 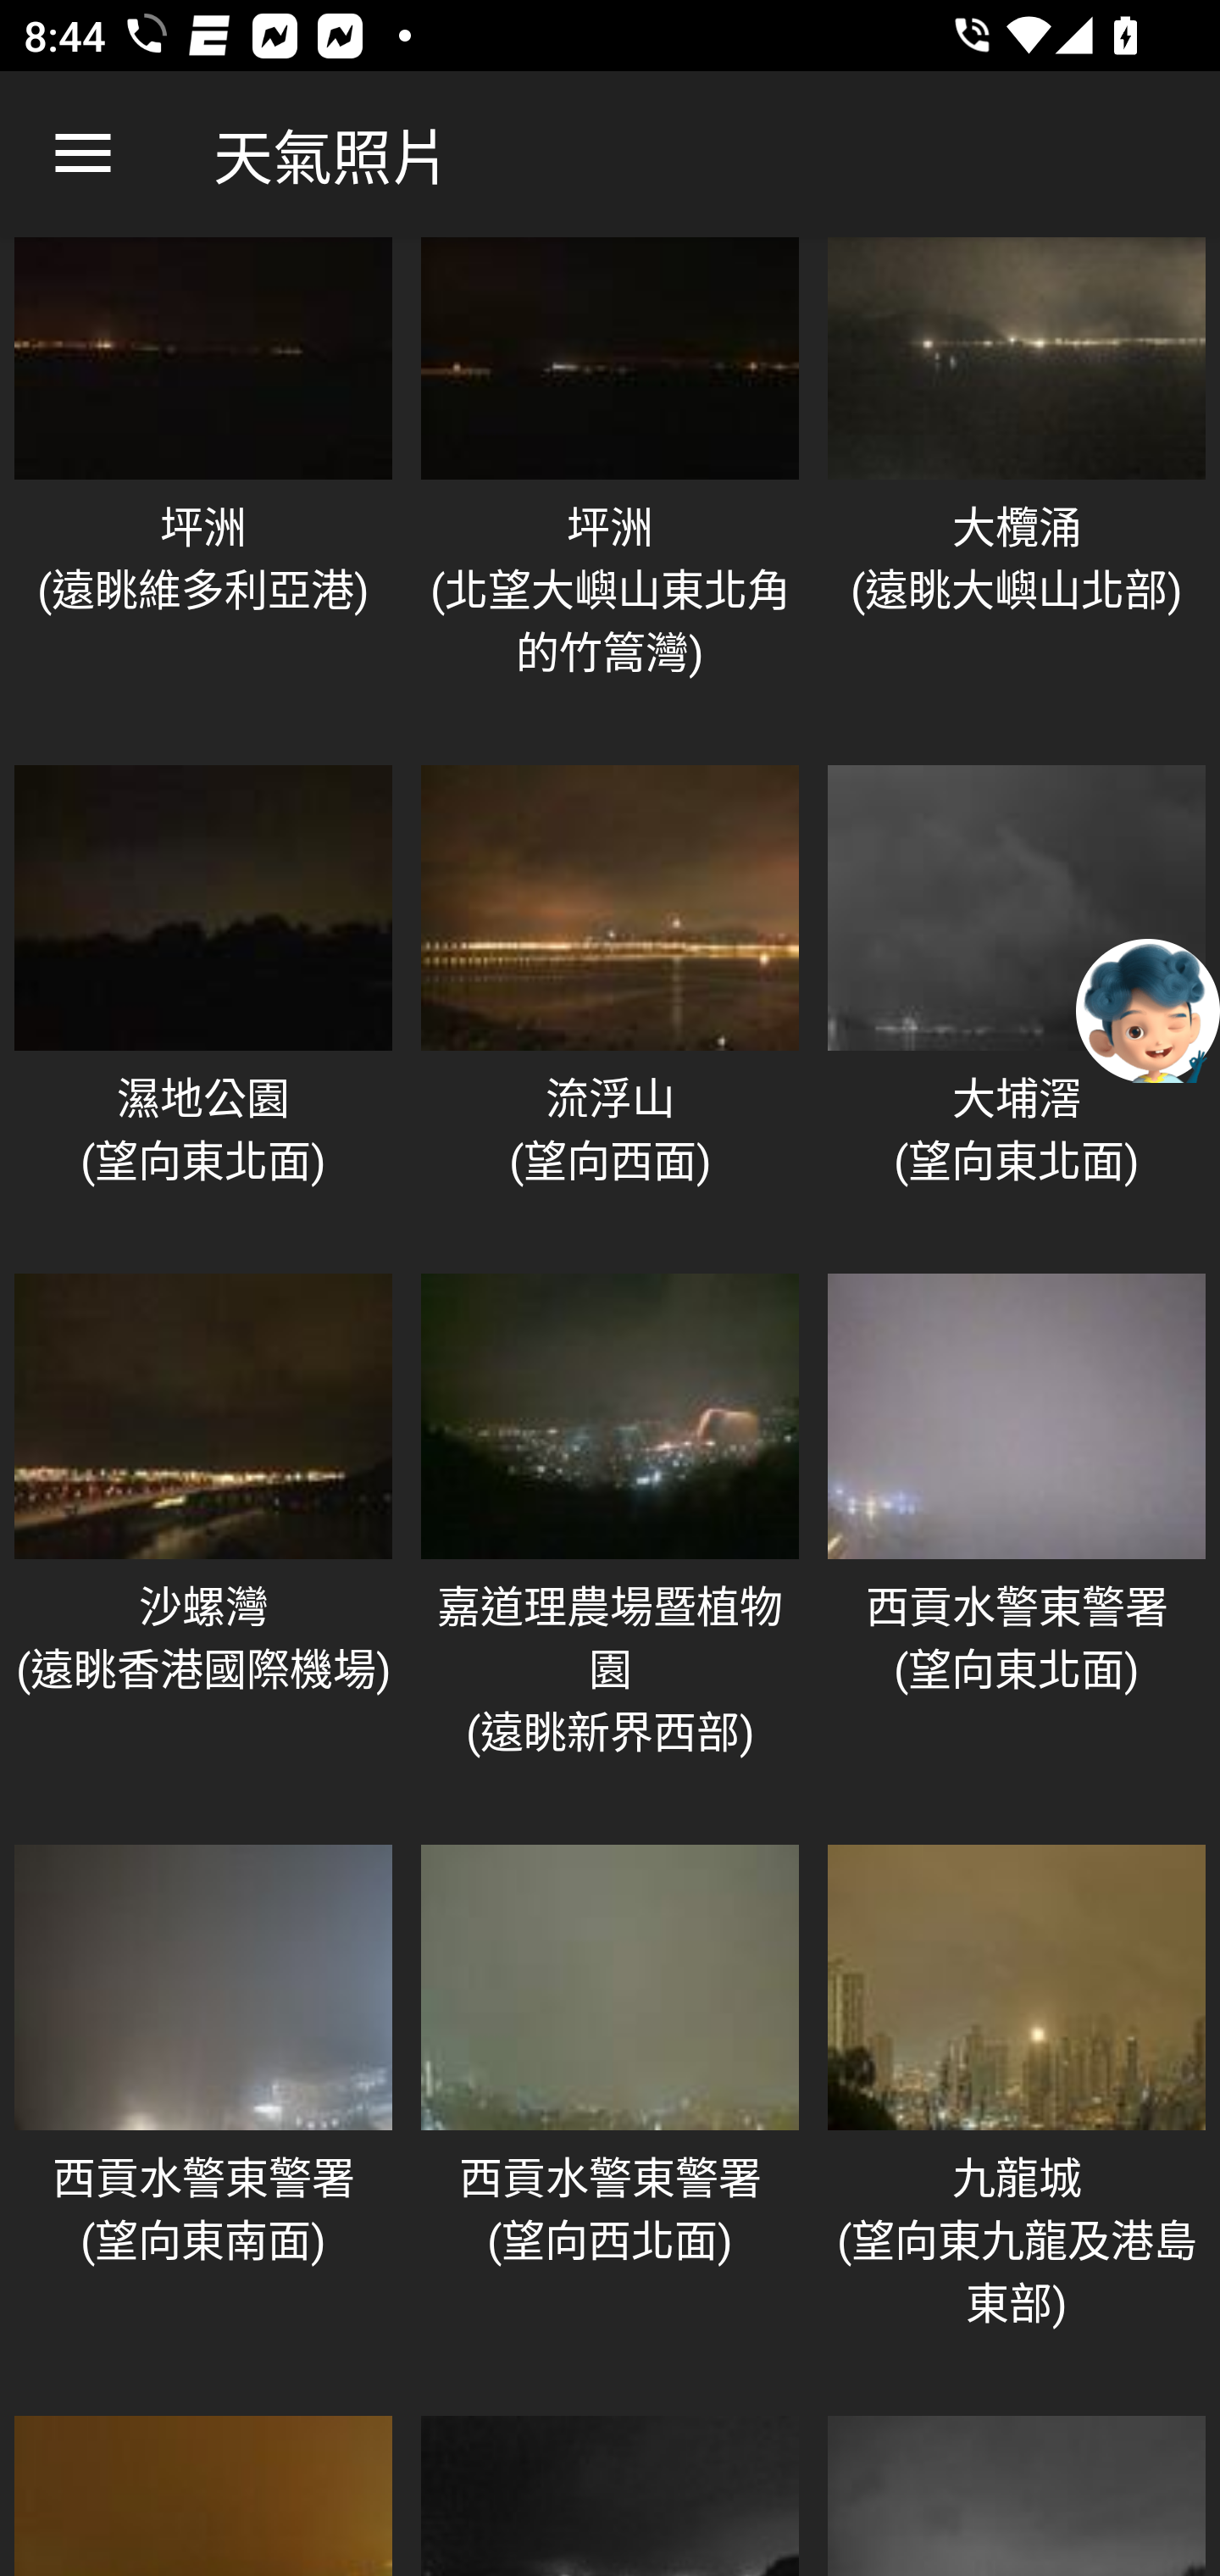 What do you see at coordinates (203, 1002) in the screenshot?
I see `濕地公園
(望向東北面)` at bounding box center [203, 1002].